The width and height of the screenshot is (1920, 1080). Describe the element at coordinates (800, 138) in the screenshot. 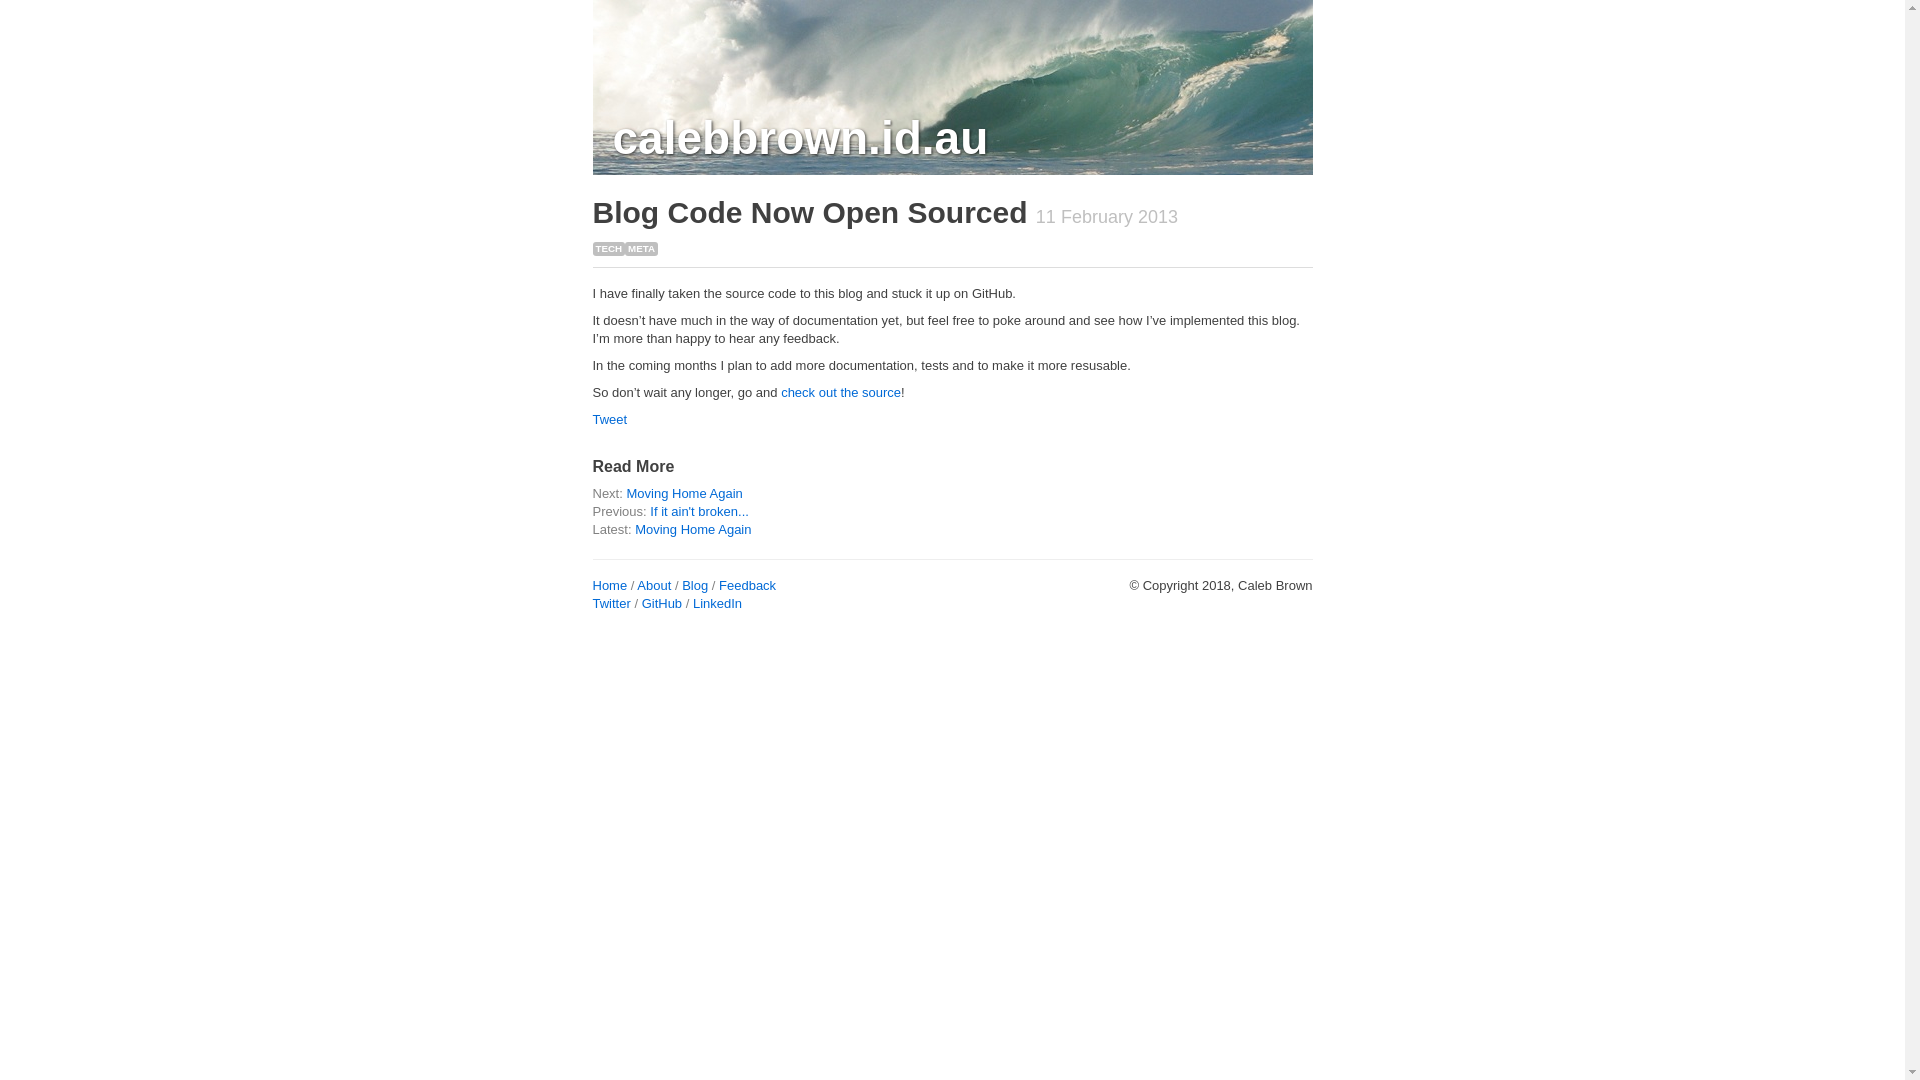

I see `calebbrown.id.au` at that location.